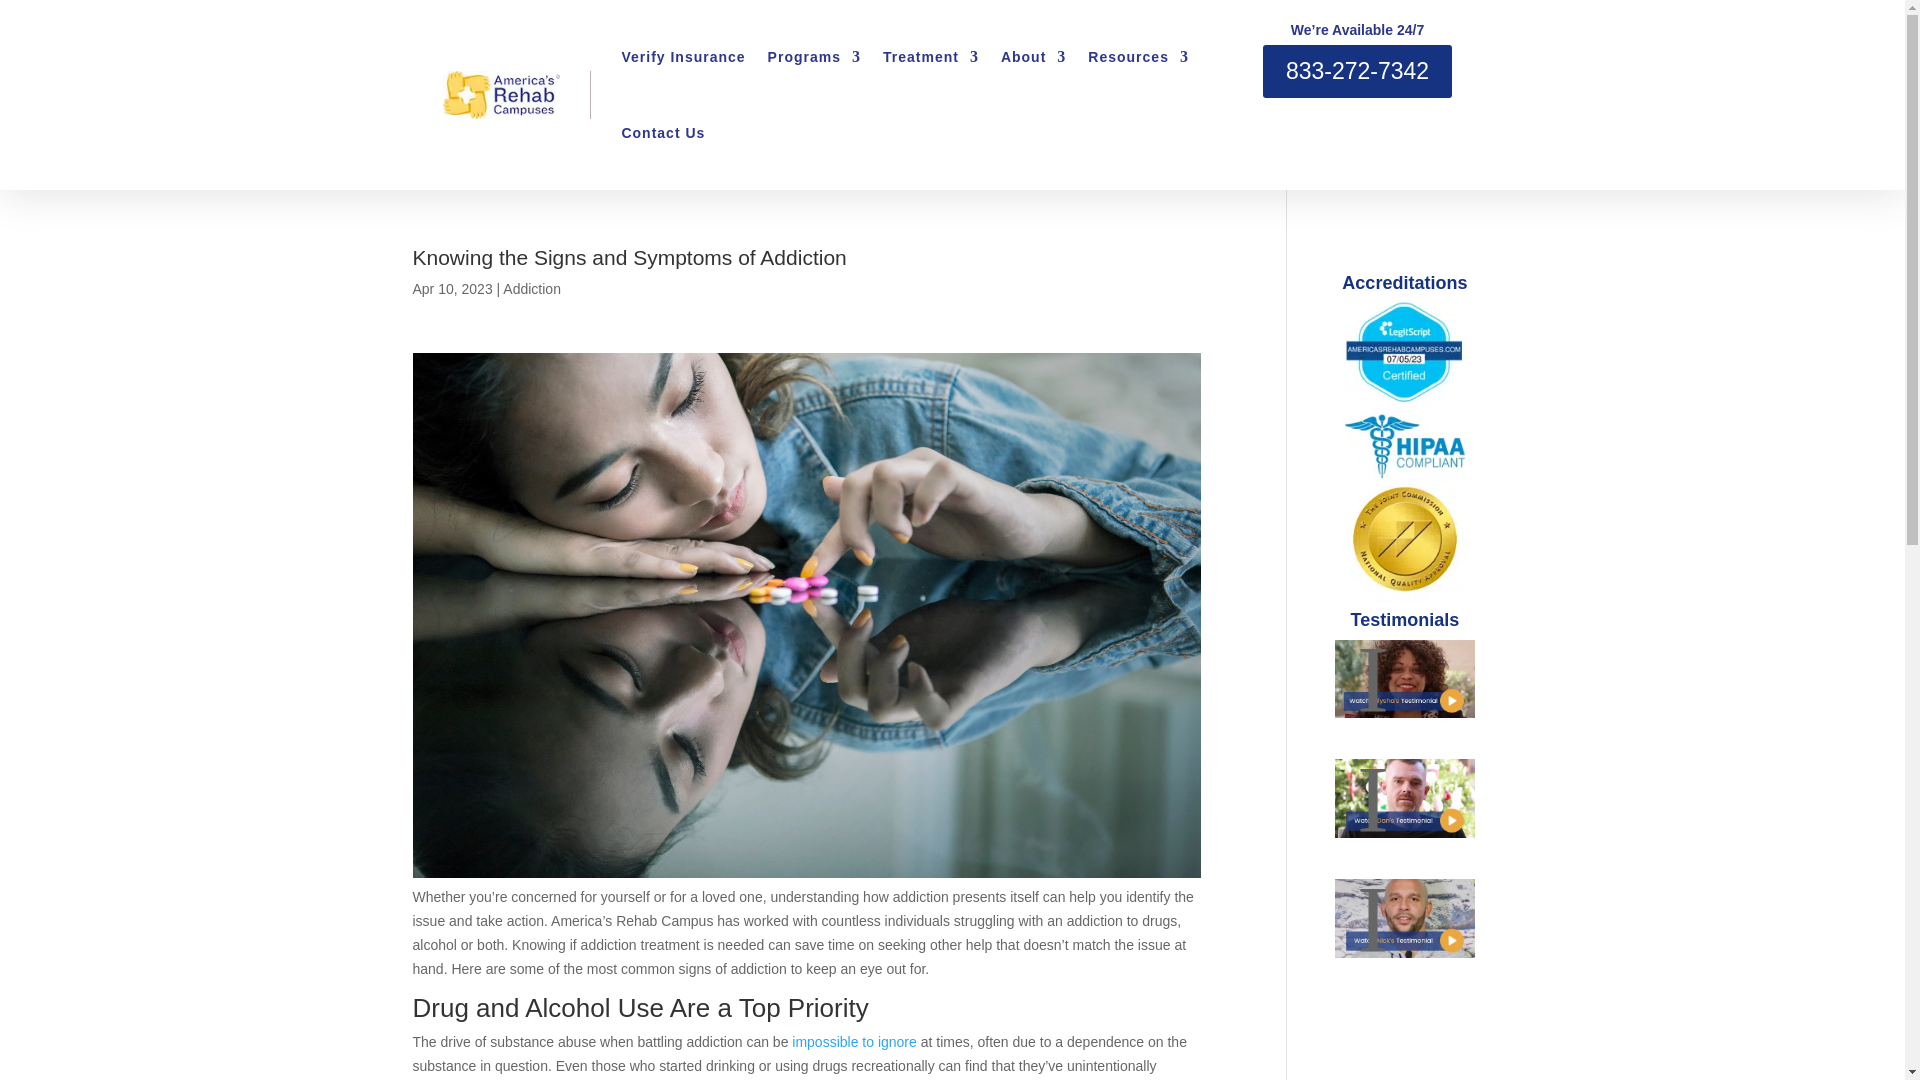 The width and height of the screenshot is (1920, 1080). I want to click on Our Programs, so click(814, 57).